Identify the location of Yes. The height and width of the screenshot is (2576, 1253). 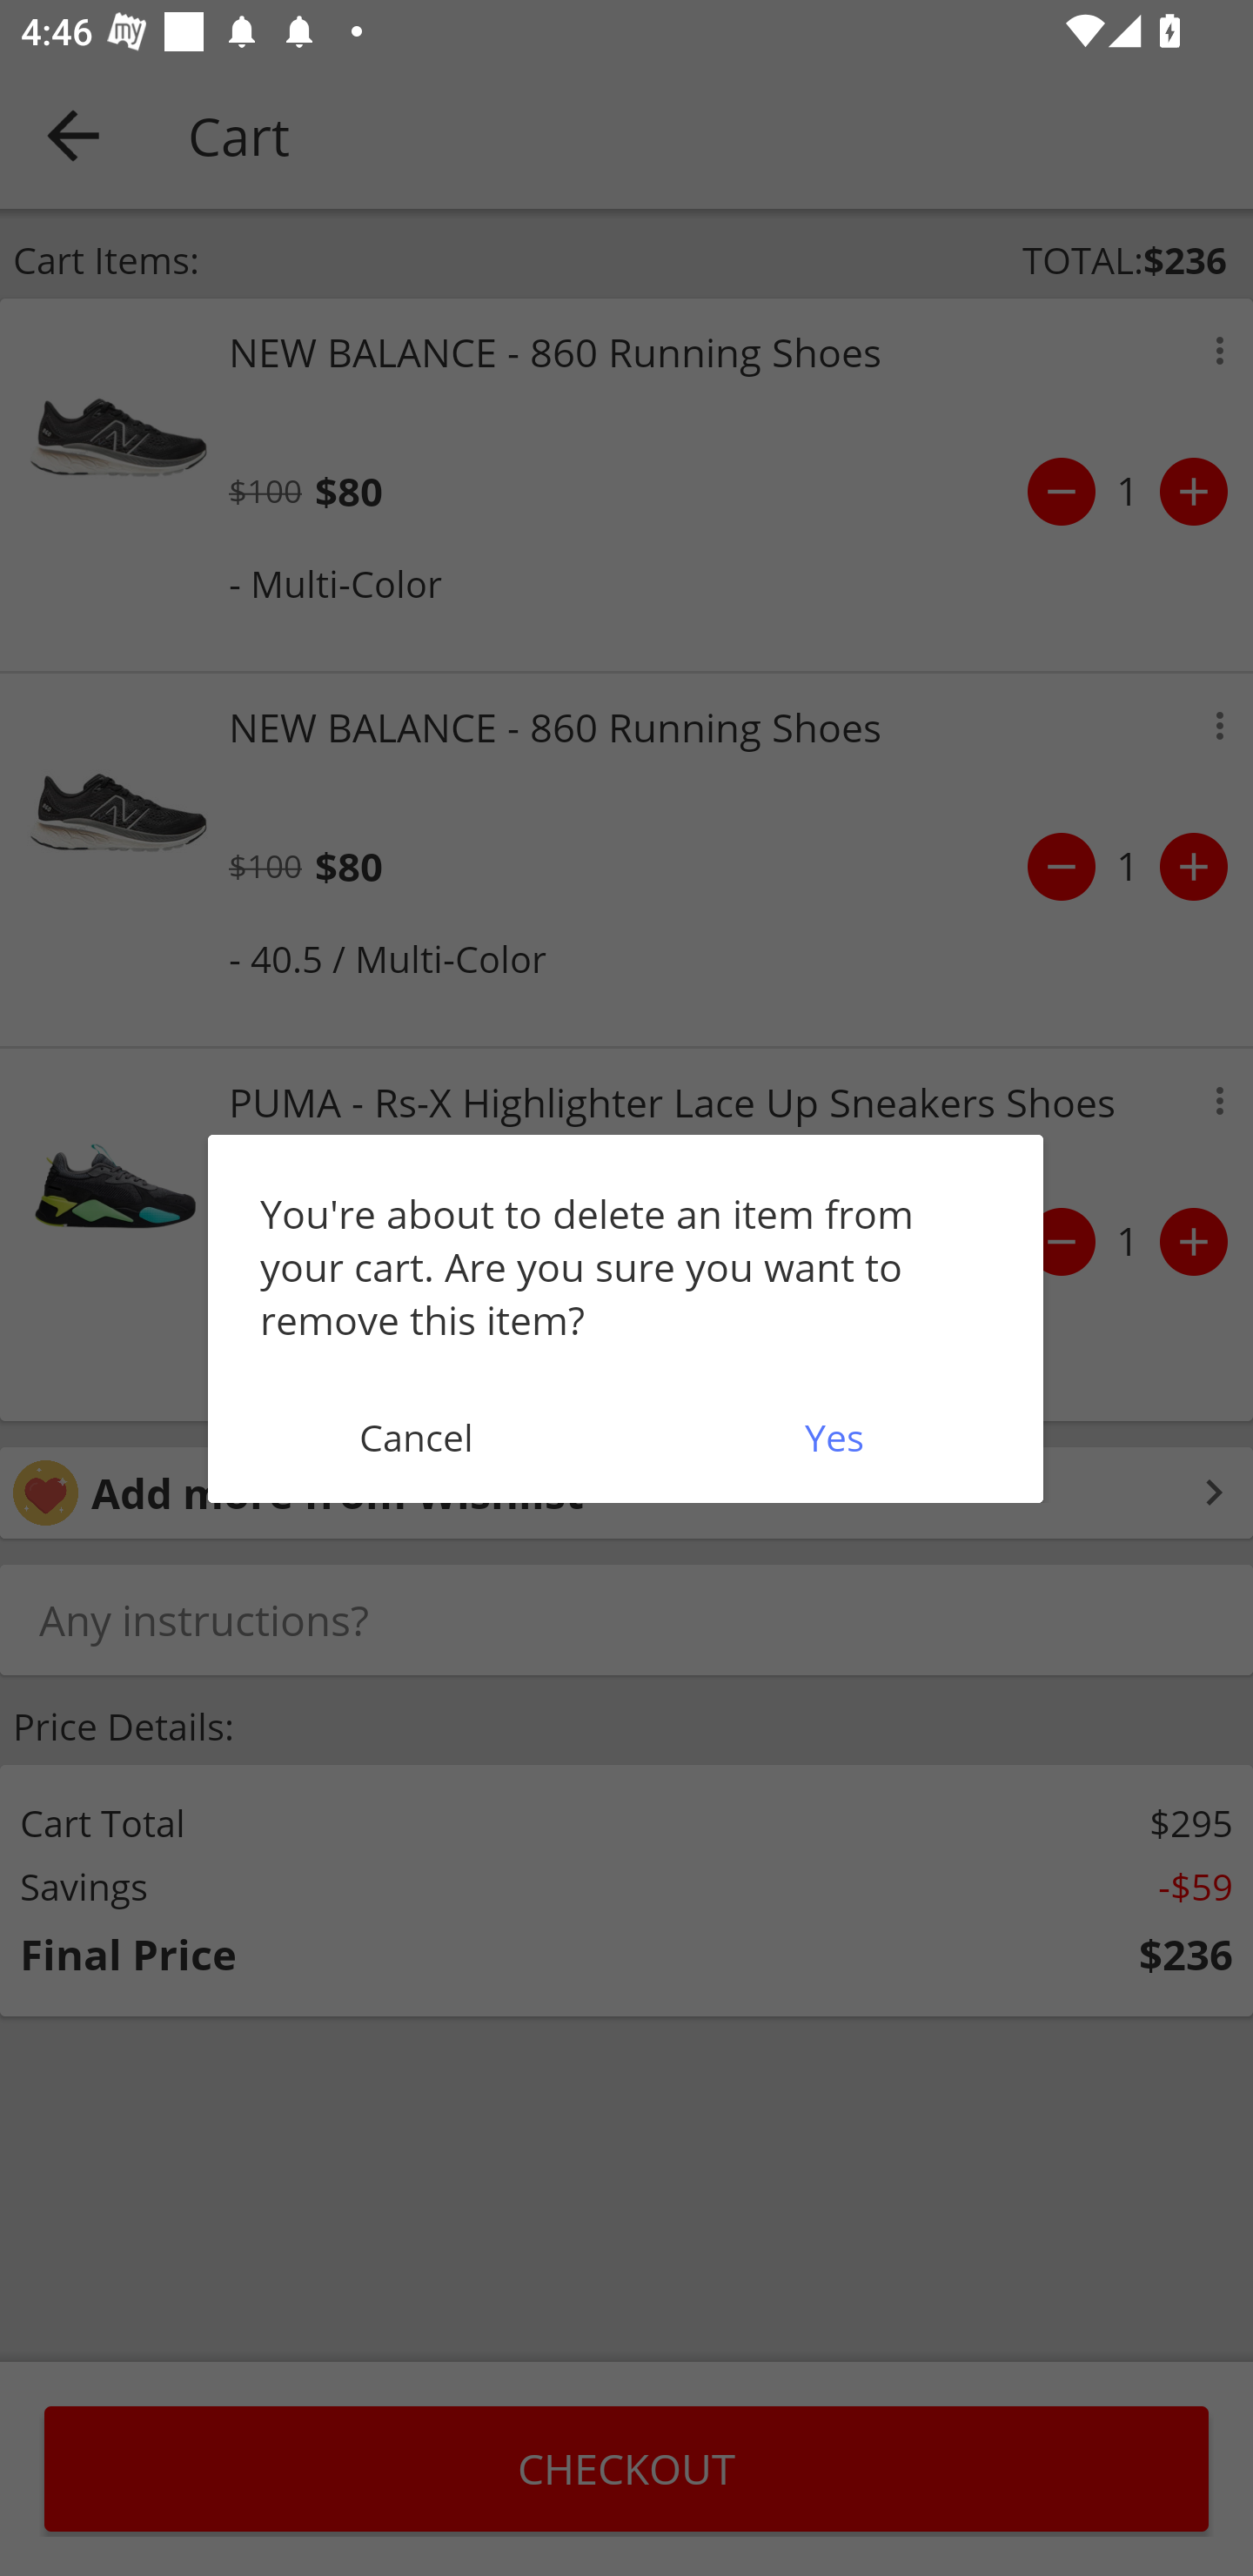
(834, 1437).